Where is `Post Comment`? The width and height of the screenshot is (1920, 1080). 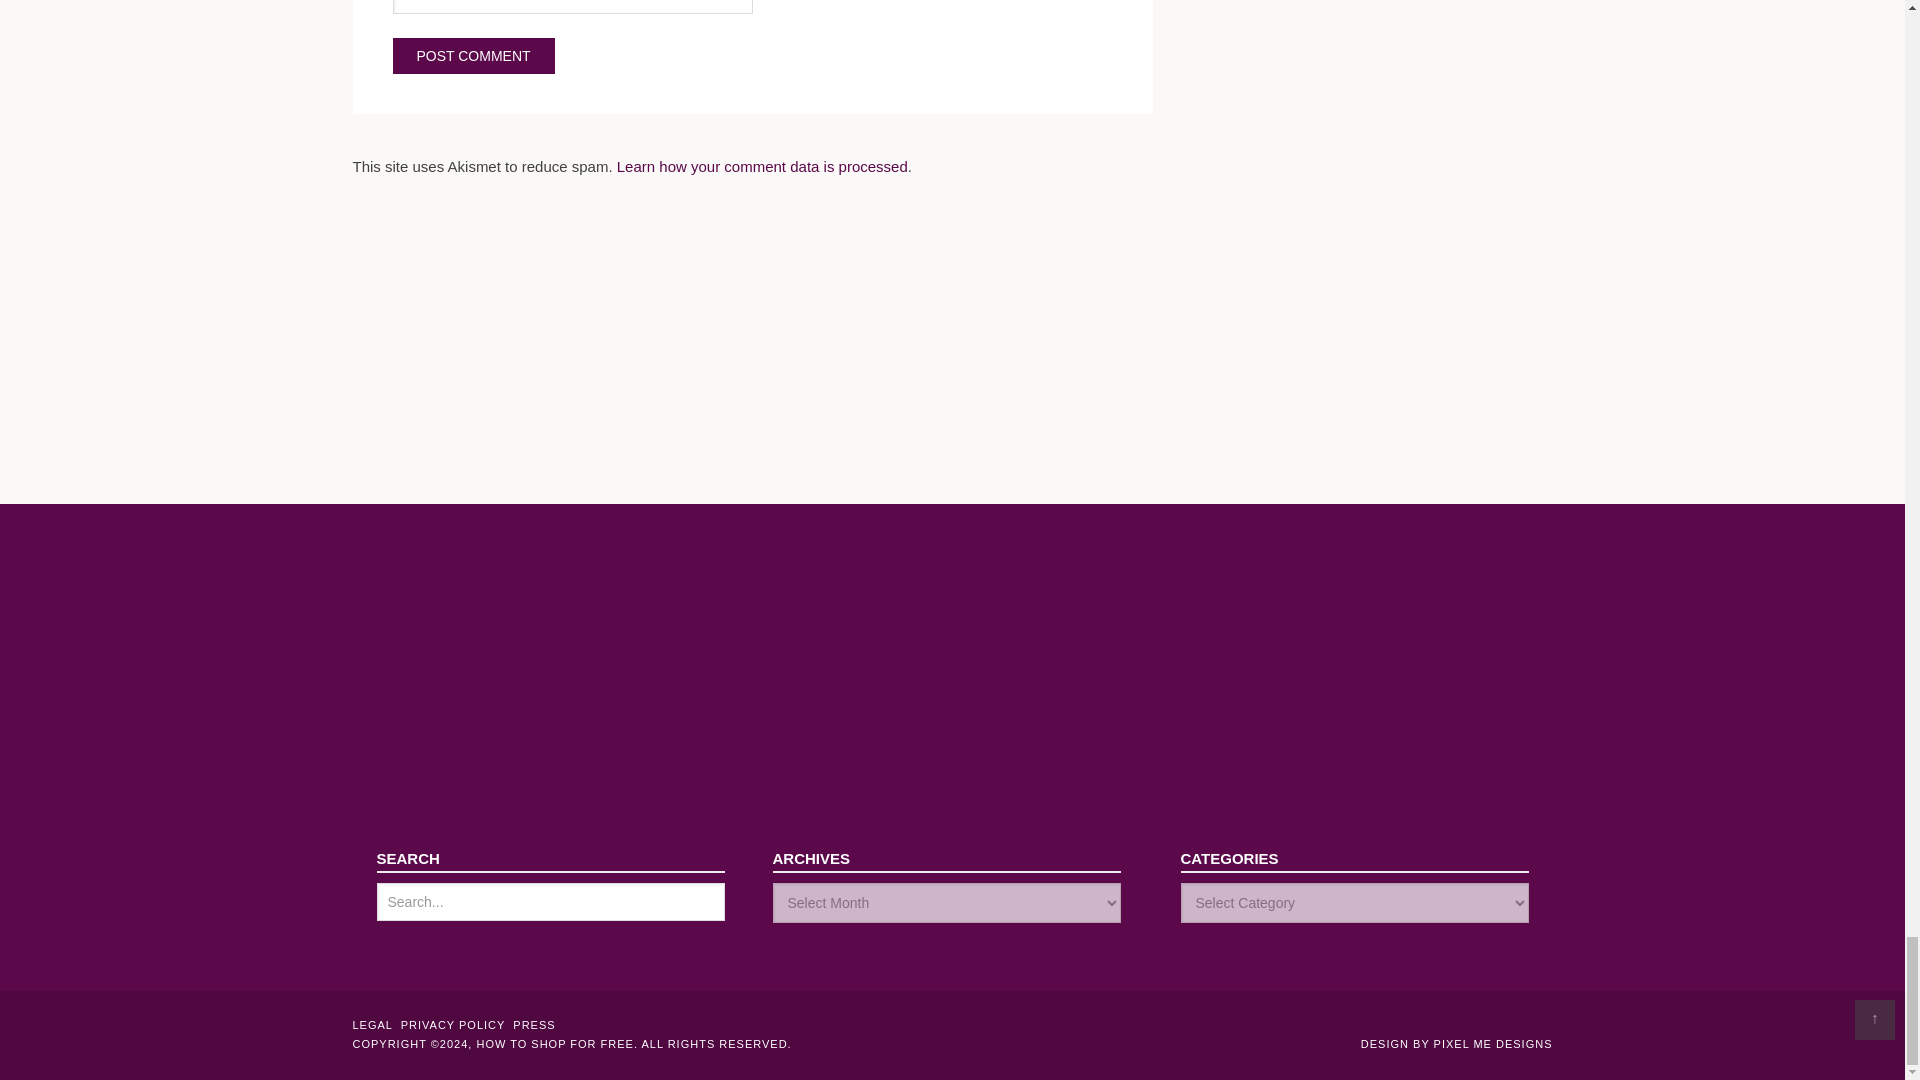 Post Comment is located at coordinates (472, 56).